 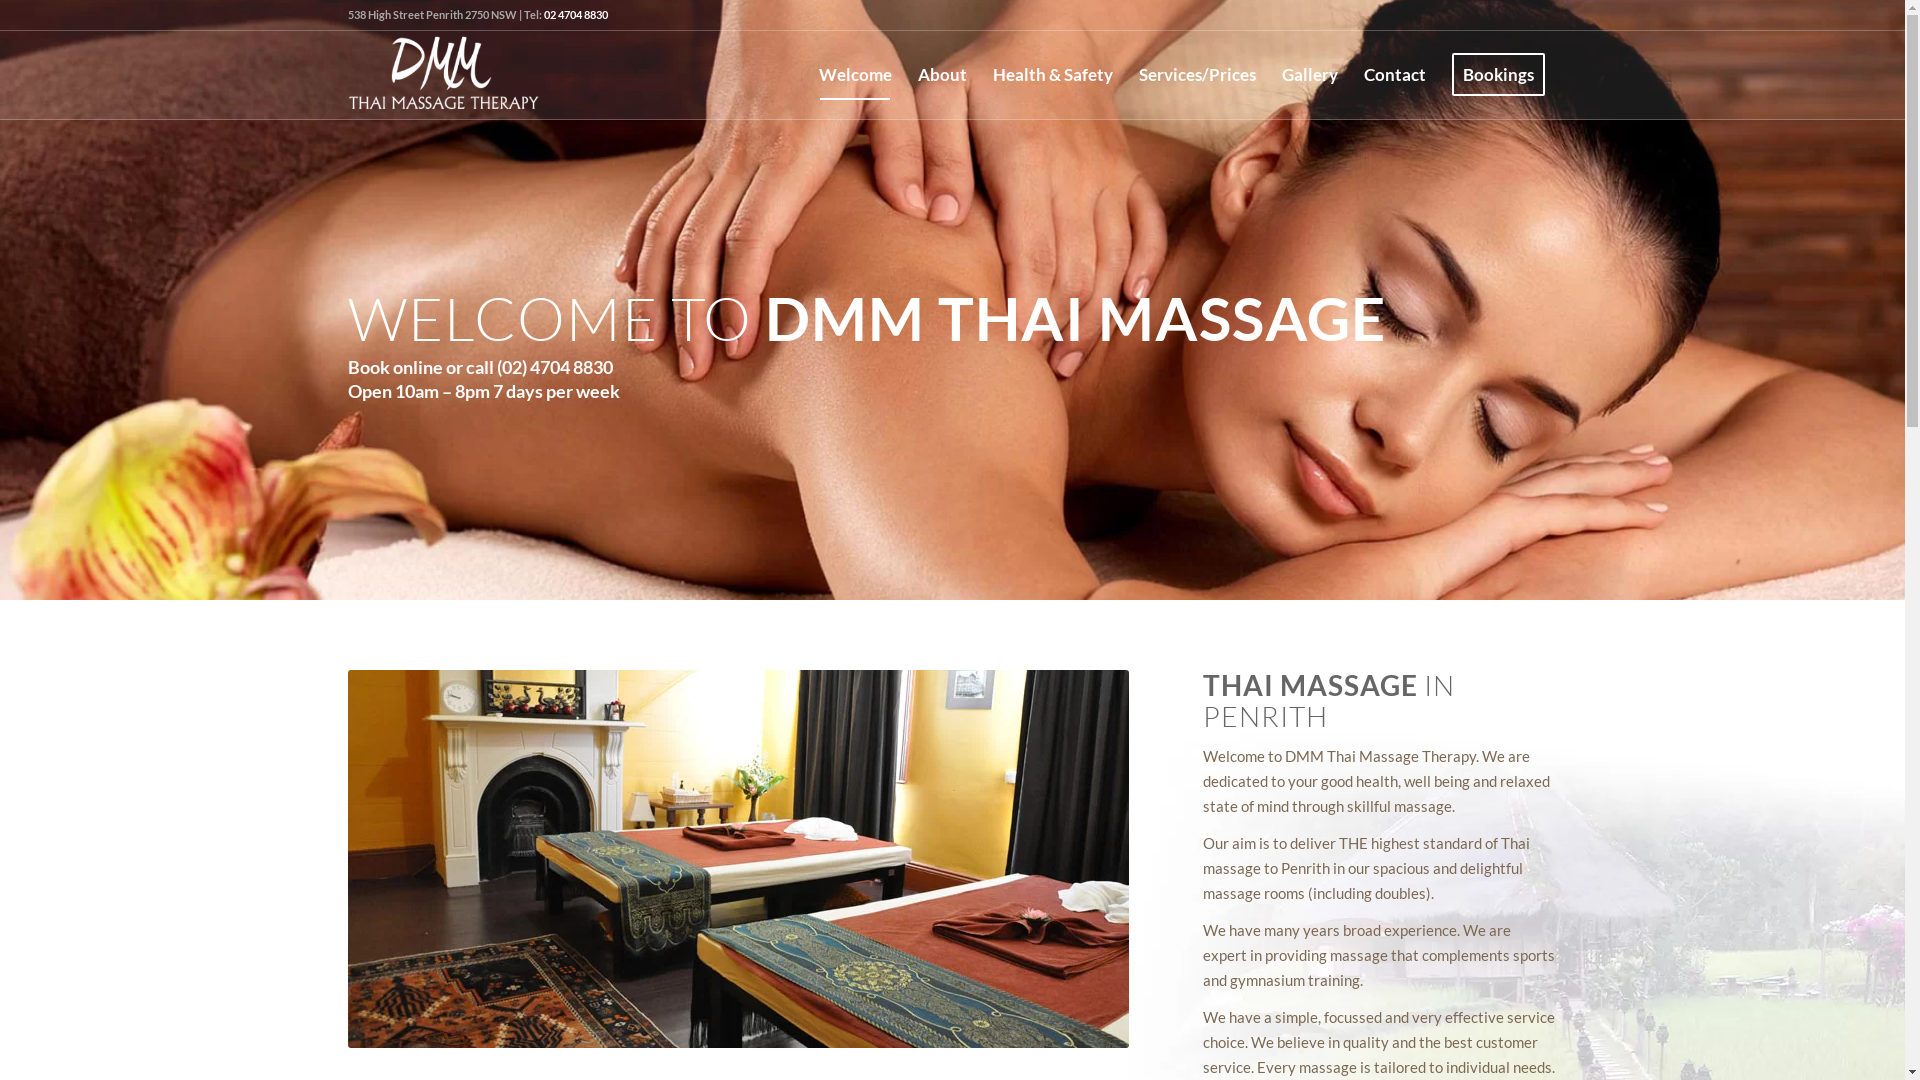 I want to click on About, so click(x=942, y=75).